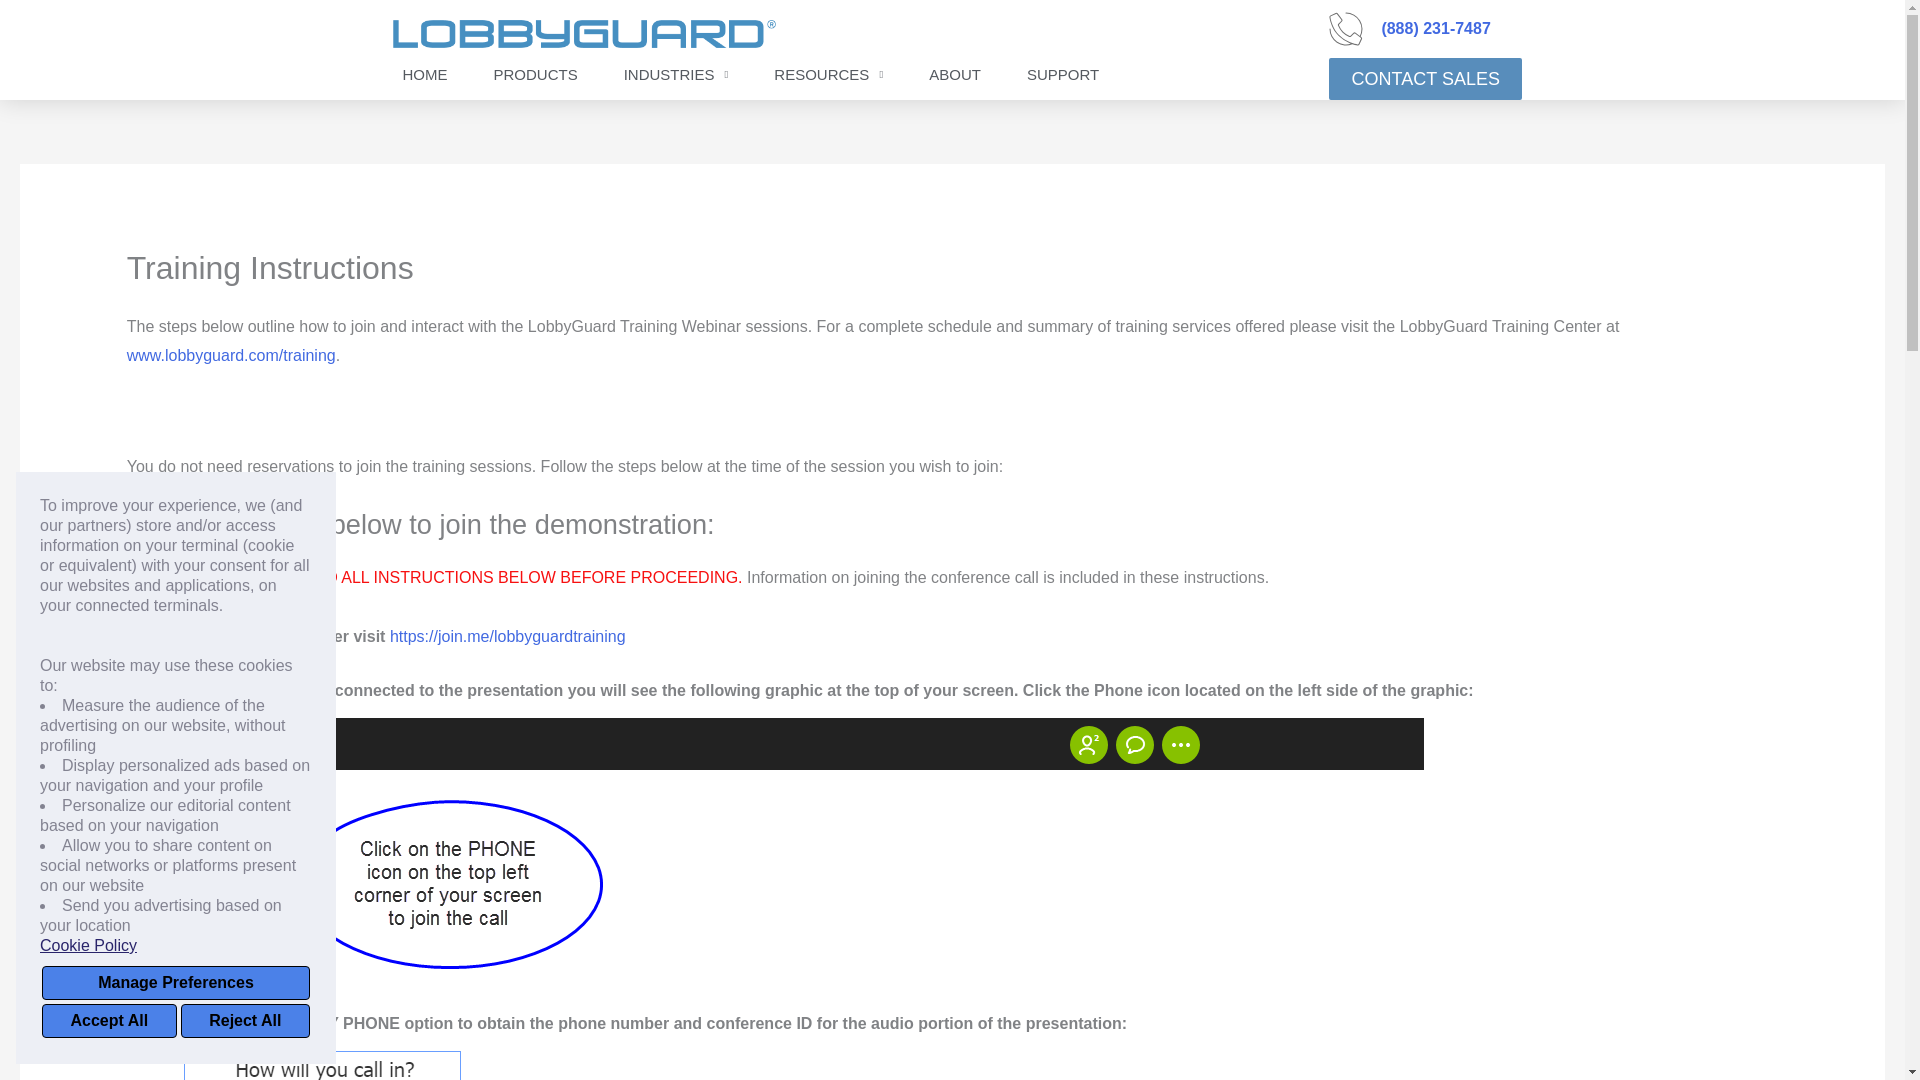 The height and width of the screenshot is (1080, 1920). Describe the element at coordinates (176, 946) in the screenshot. I see `Cookie Policy` at that location.